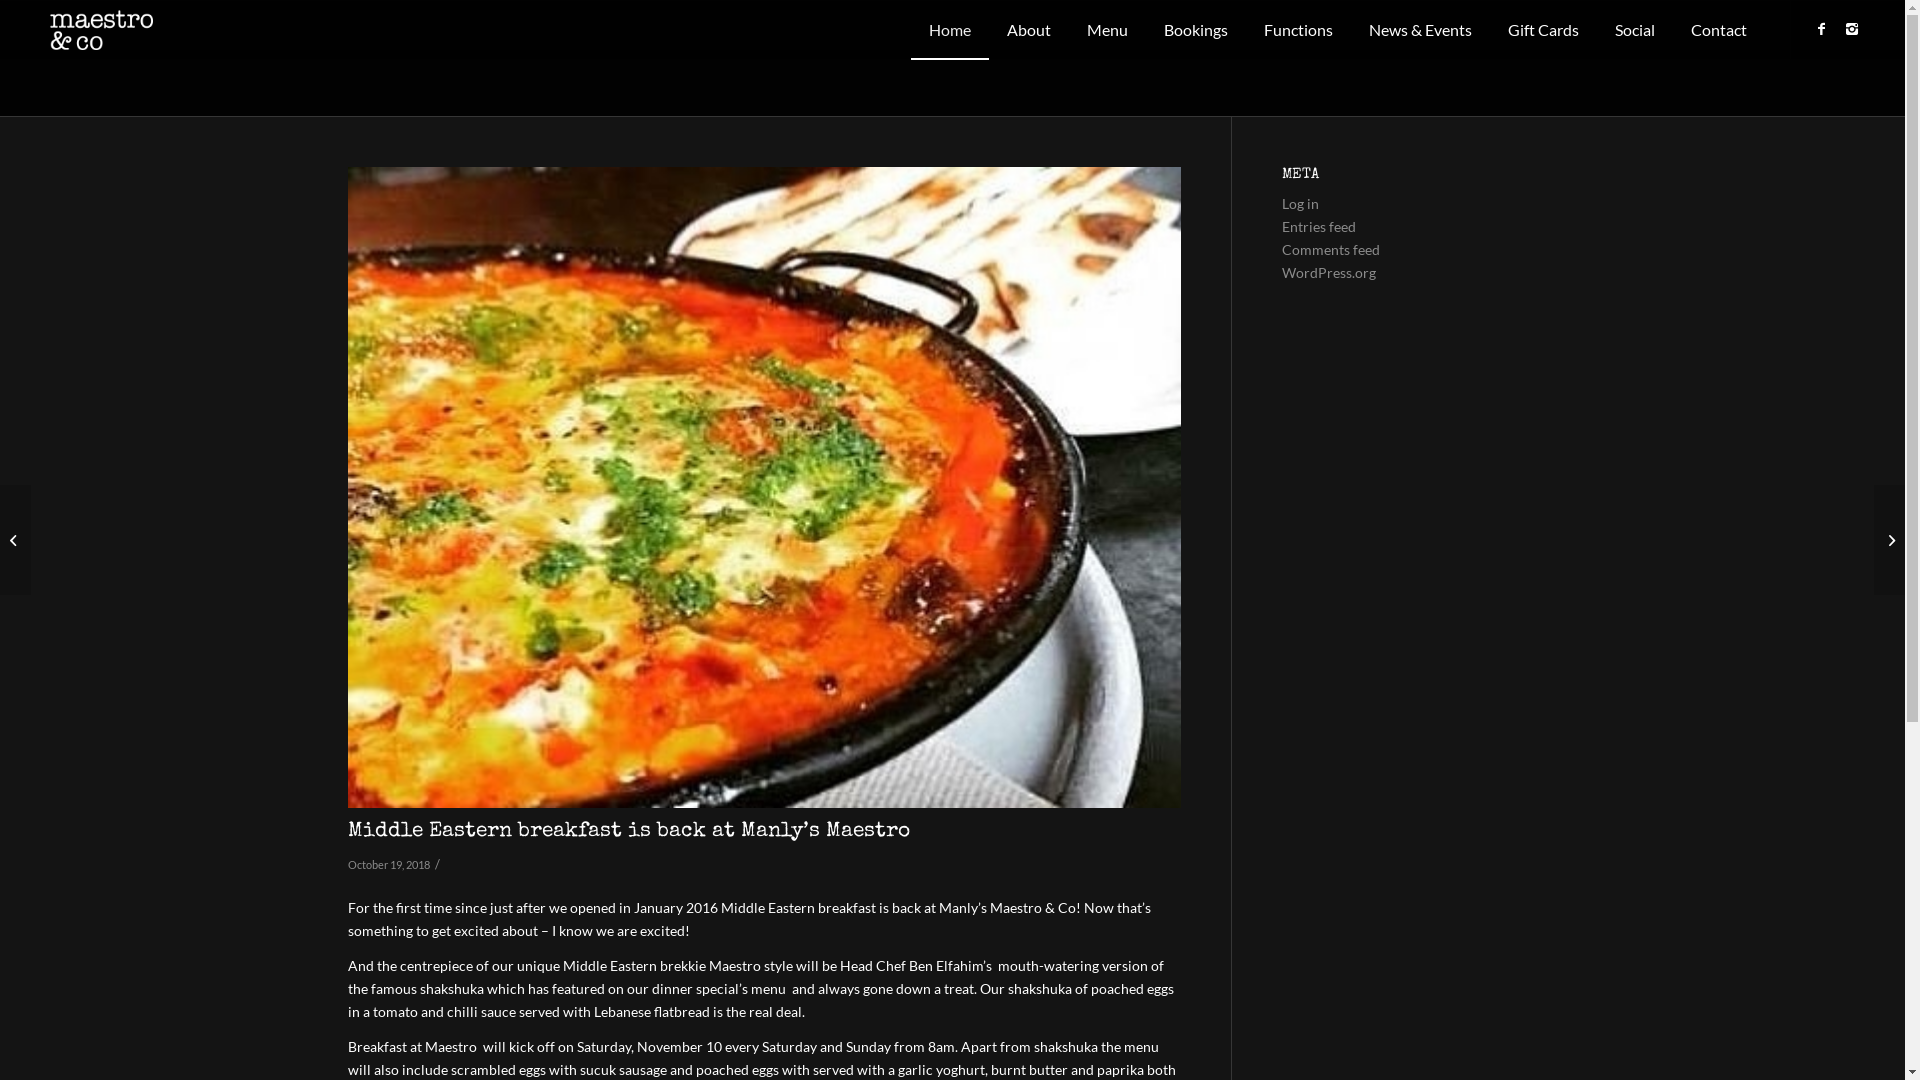 The width and height of the screenshot is (1920, 1080). Describe the element at coordinates (1544, 30) in the screenshot. I see `Gift Cards` at that location.